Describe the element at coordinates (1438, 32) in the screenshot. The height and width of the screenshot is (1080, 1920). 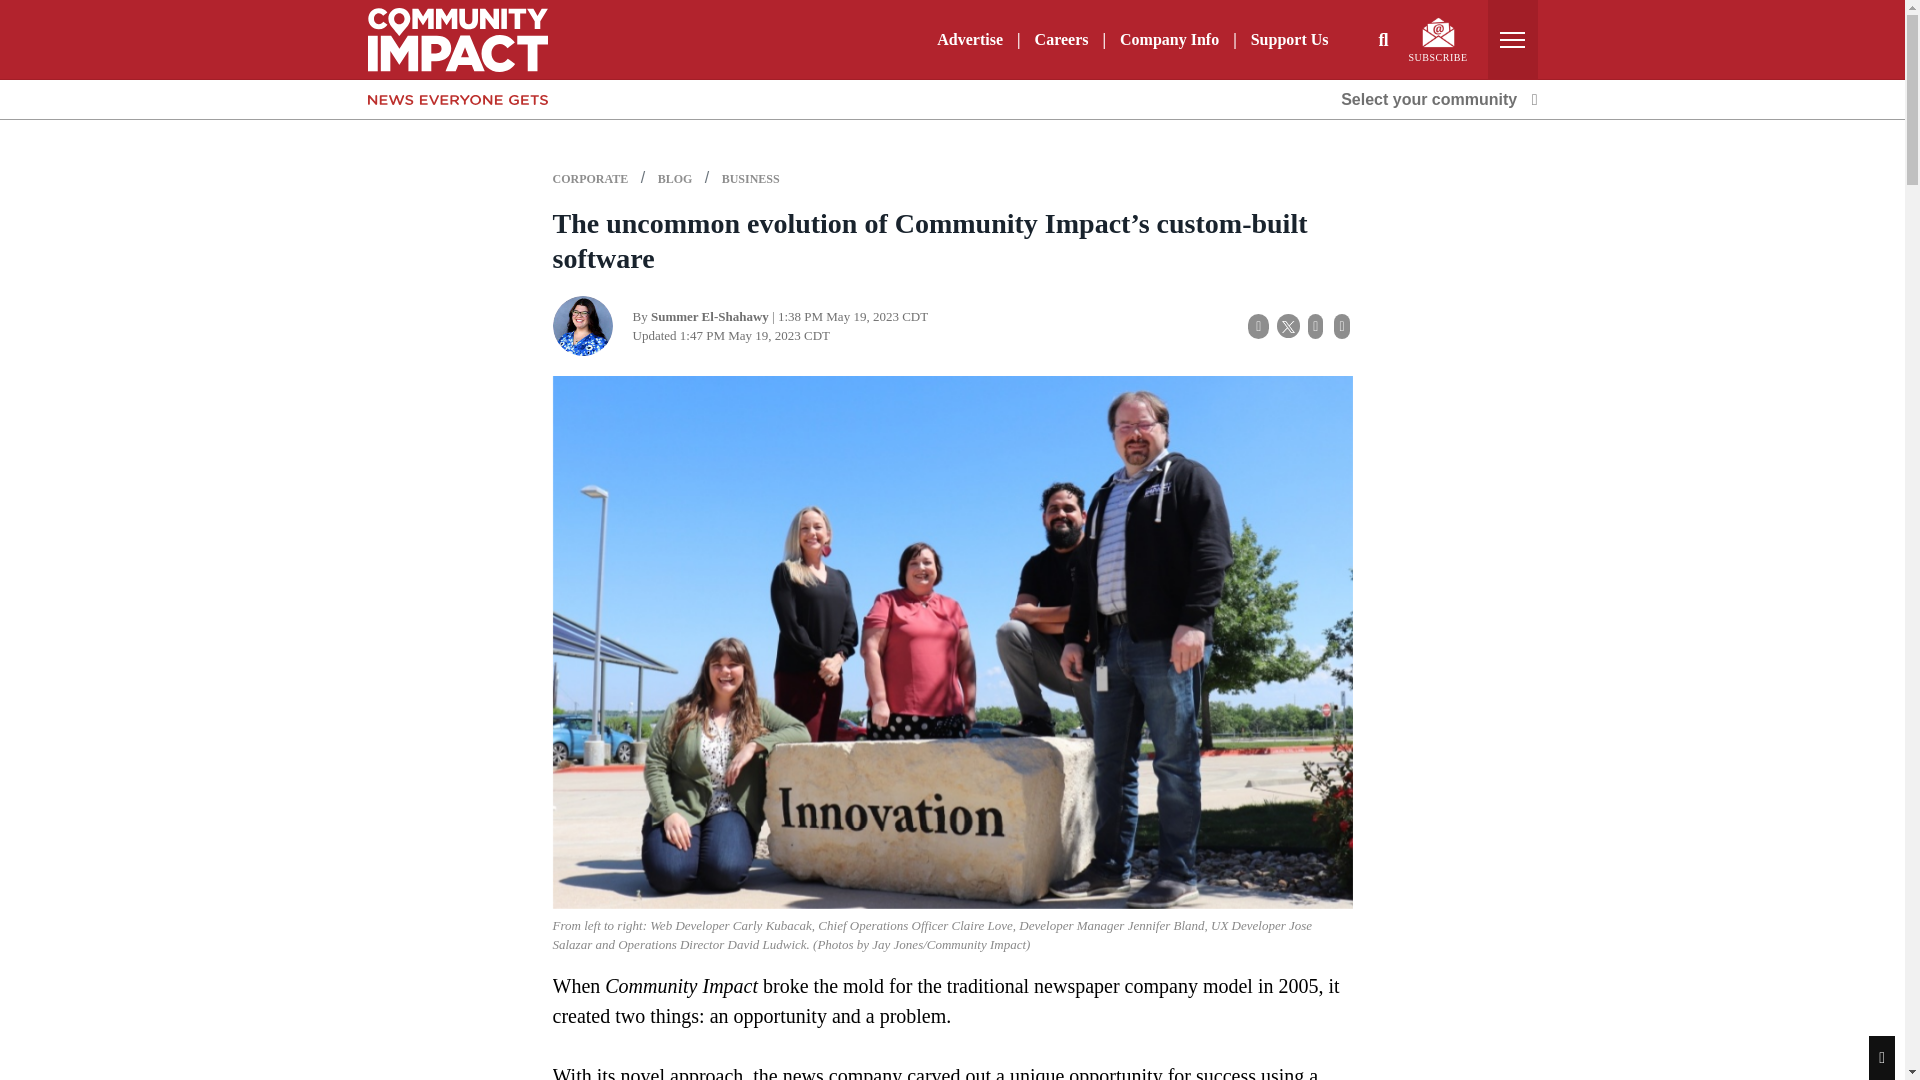
I see `Email Newsletter` at that location.